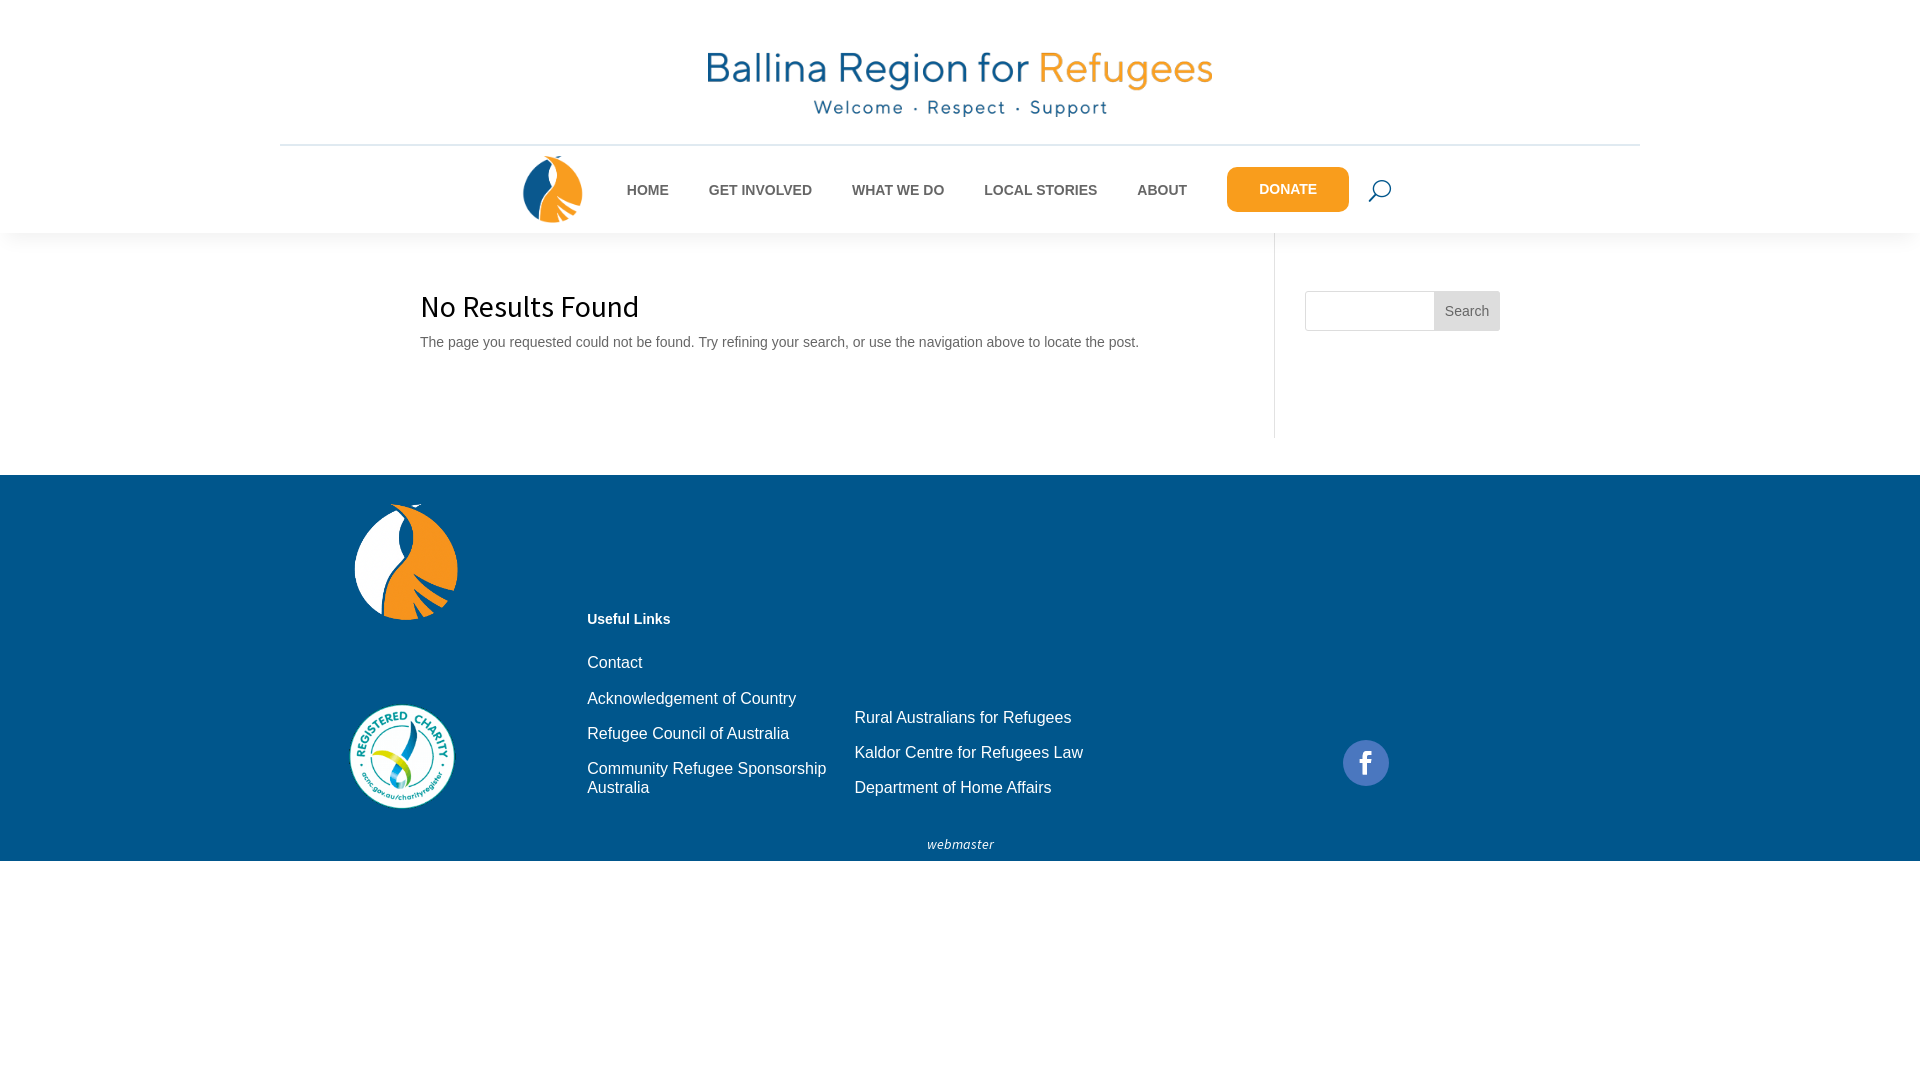 This screenshot has height=1080, width=1920. I want to click on Registered Charity Icon, so click(402, 757).